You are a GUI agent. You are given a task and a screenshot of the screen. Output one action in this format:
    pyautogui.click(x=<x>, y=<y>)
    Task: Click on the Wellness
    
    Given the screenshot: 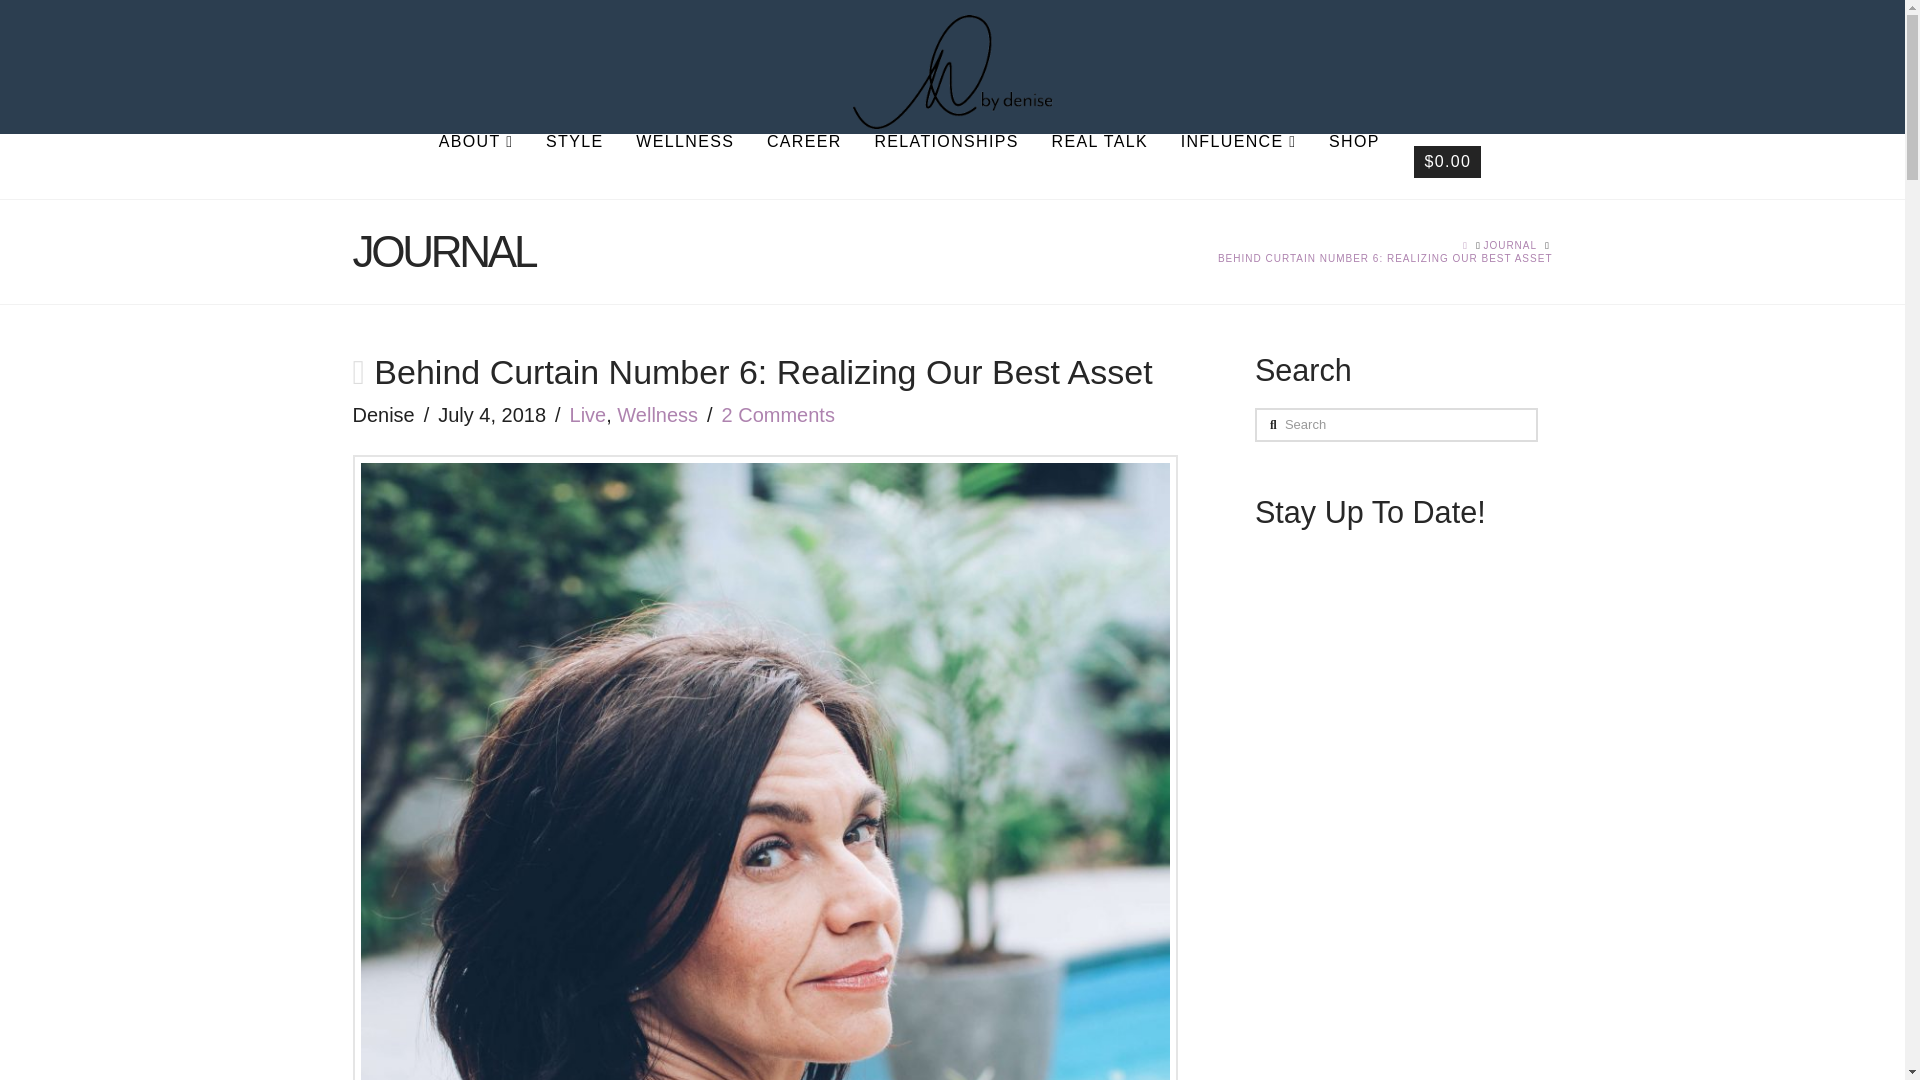 What is the action you would take?
    pyautogui.click(x=657, y=414)
    